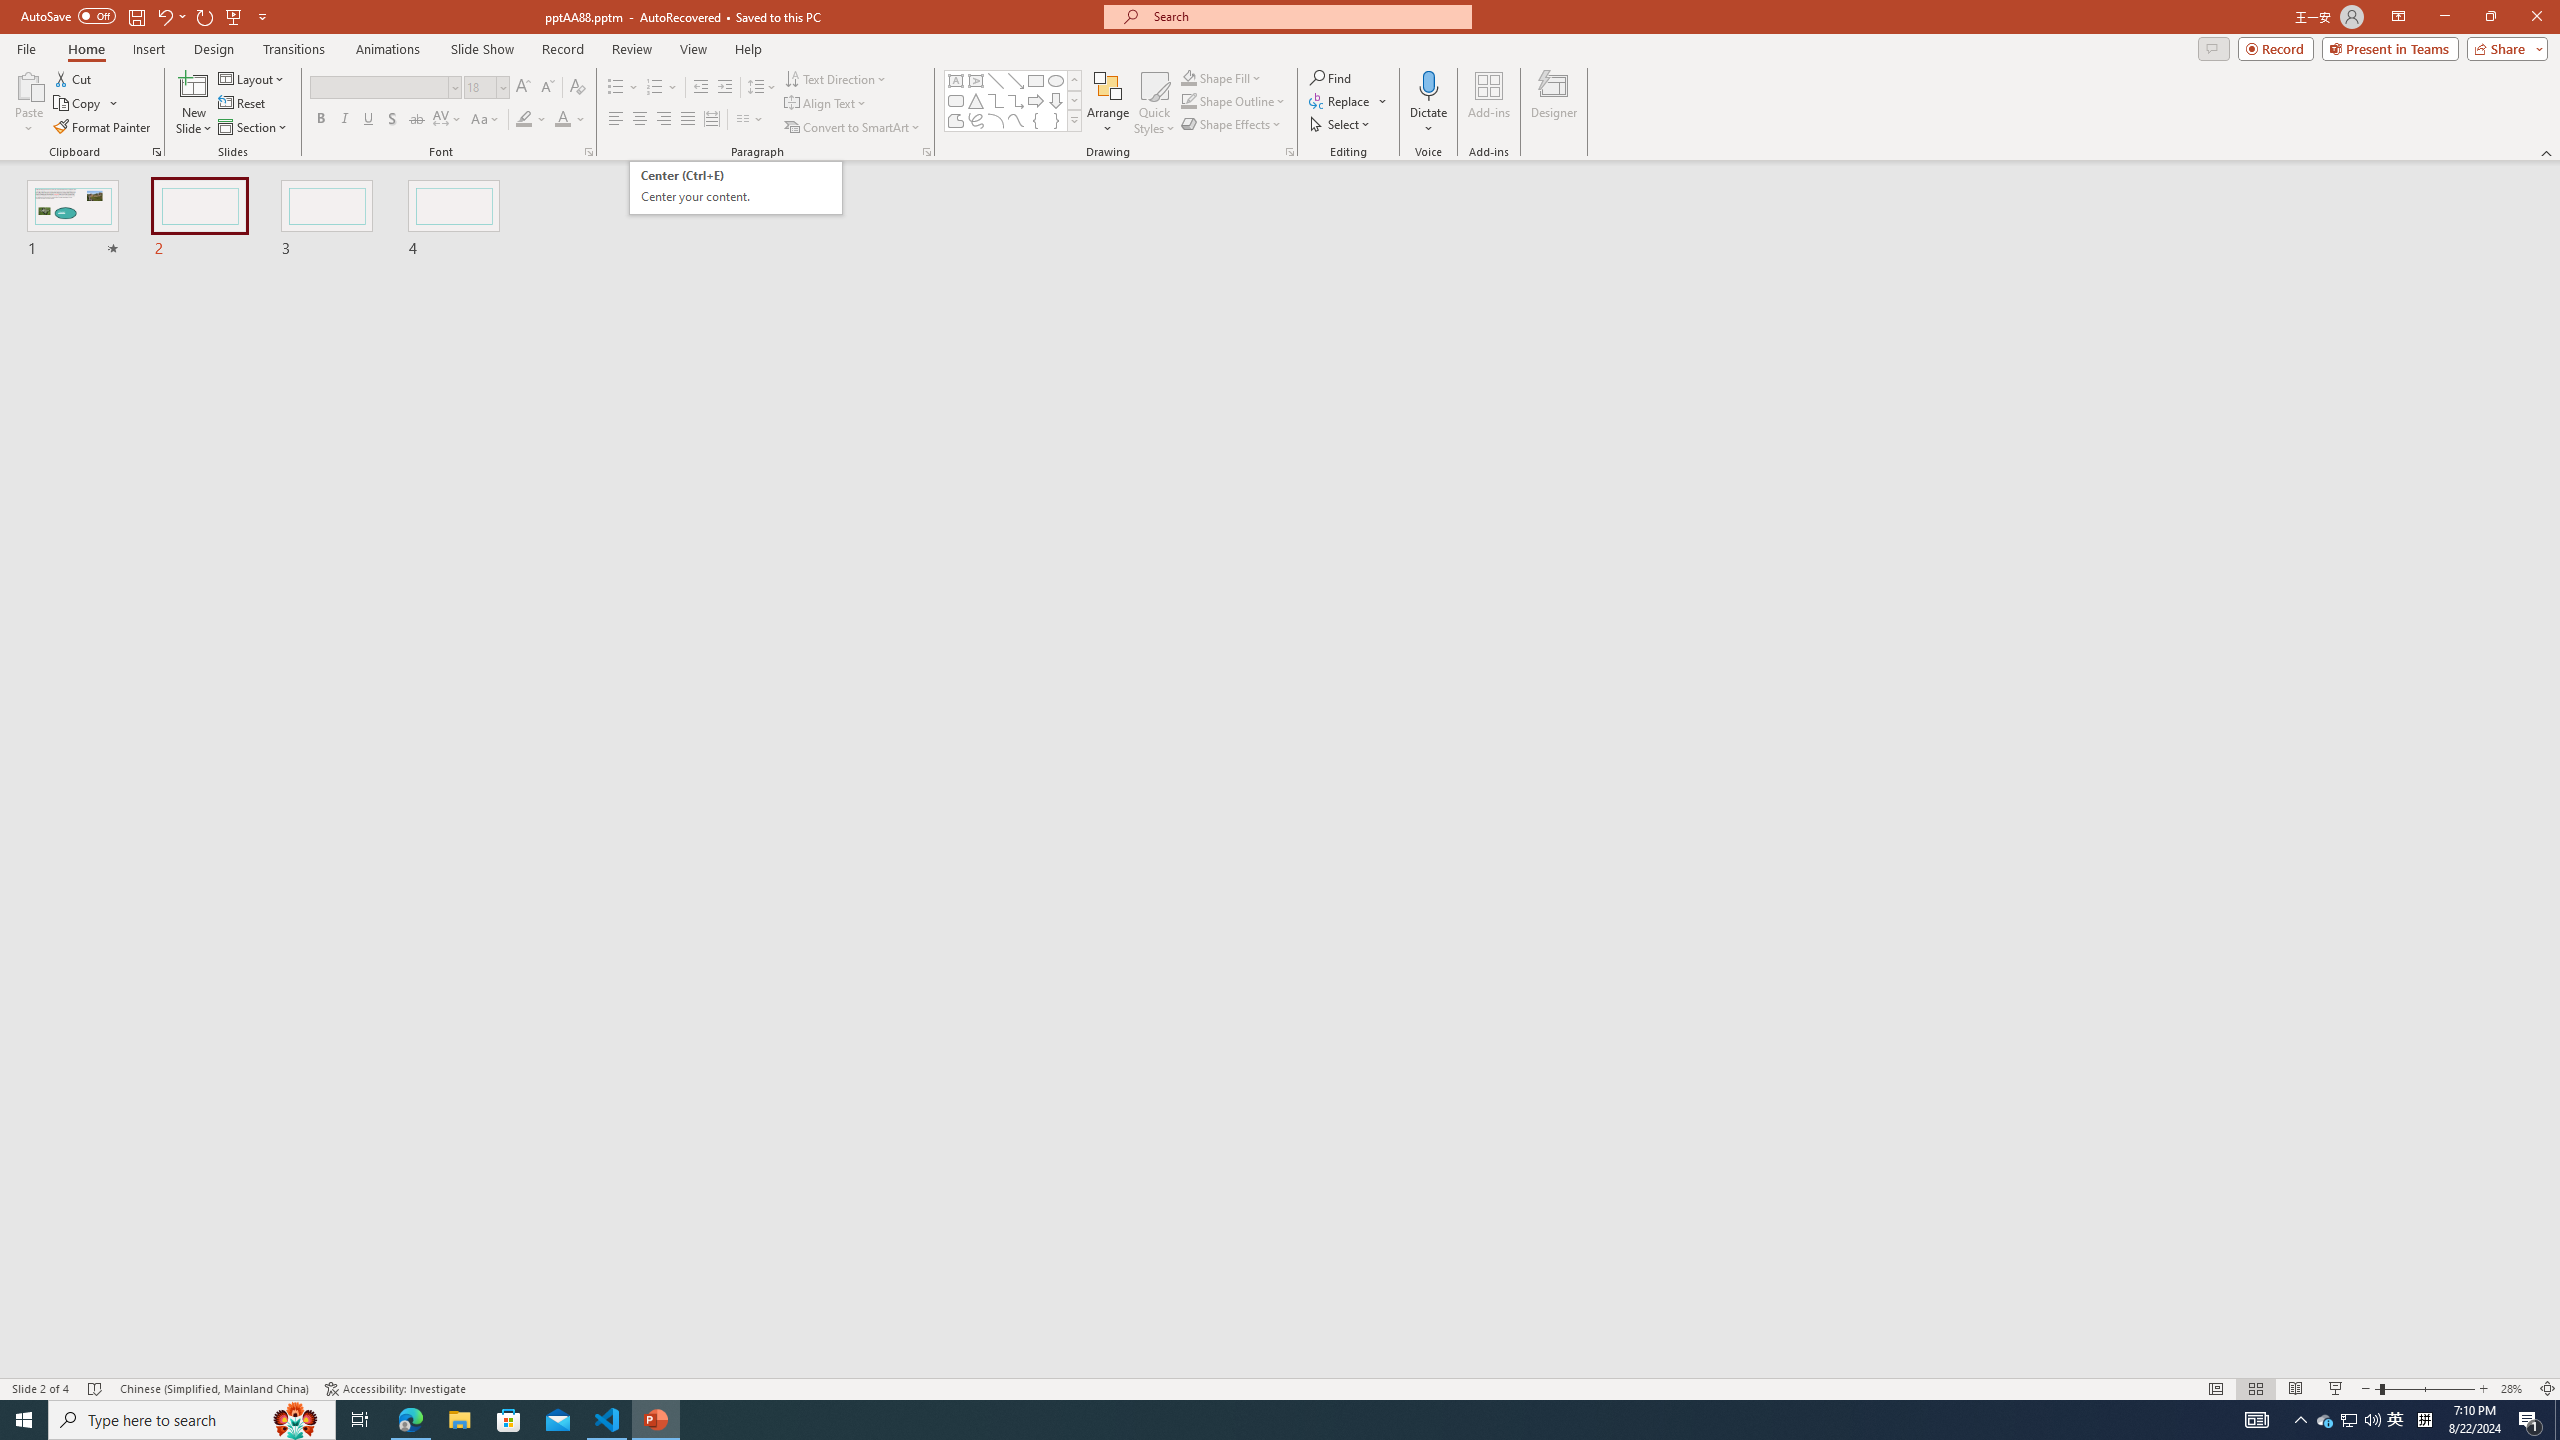 The image size is (2560, 1440). Describe the element at coordinates (711, 120) in the screenshot. I see `Distributed` at that location.